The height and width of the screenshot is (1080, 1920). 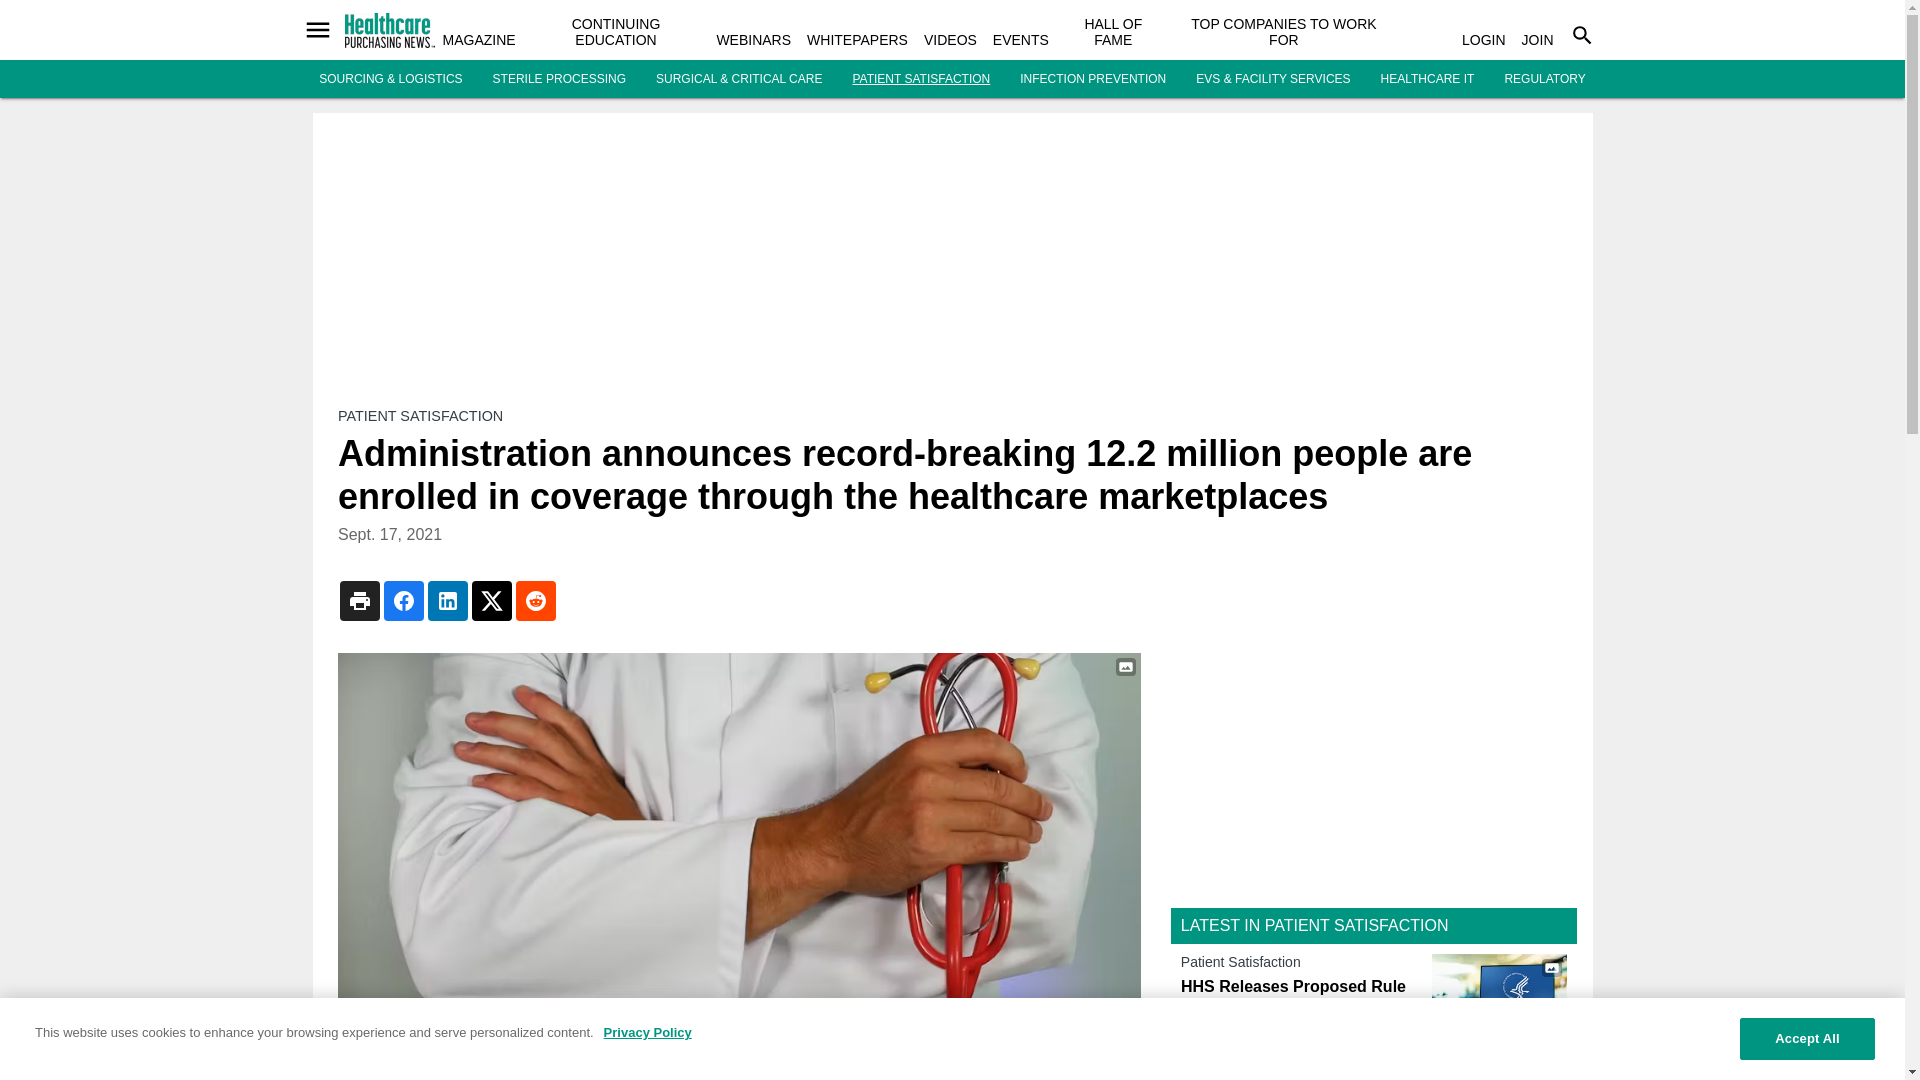 I want to click on PATIENT SATISFACTION, so click(x=921, y=79).